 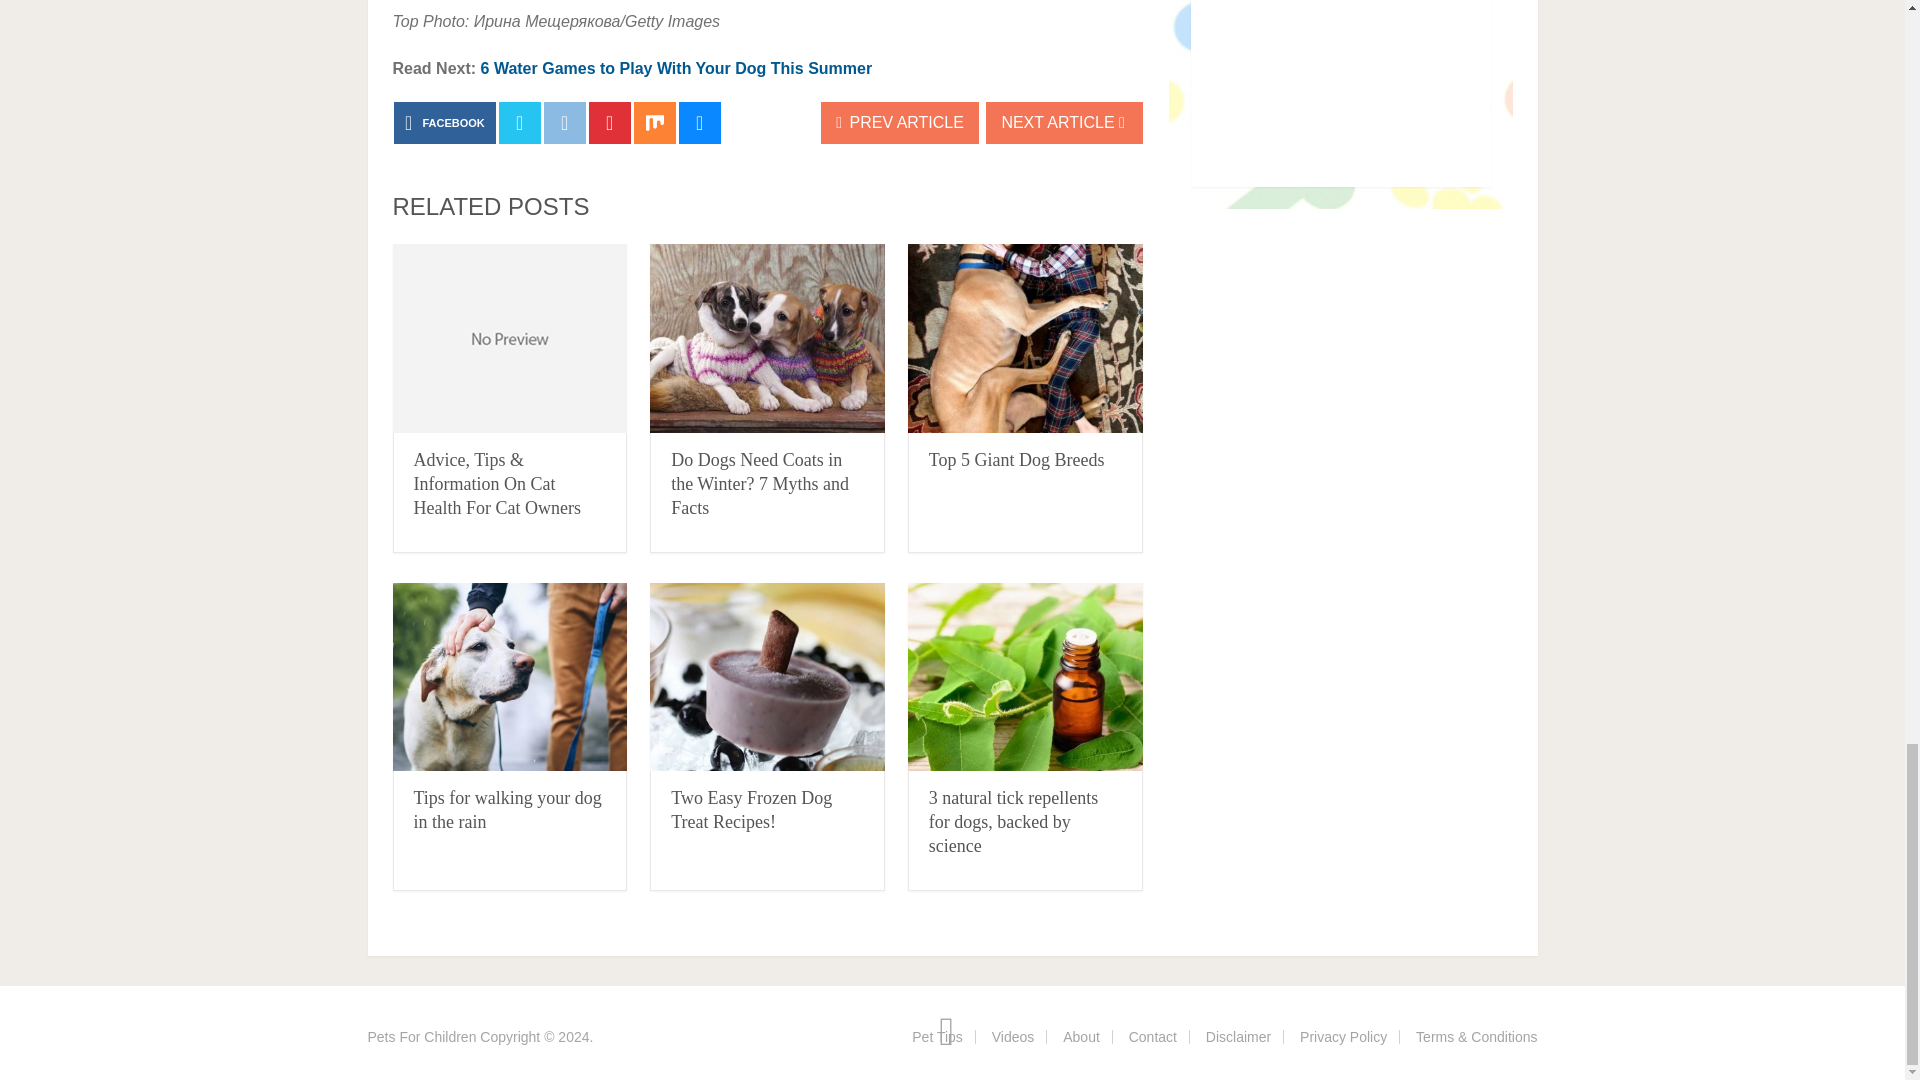 What do you see at coordinates (1064, 122) in the screenshot?
I see `NEXT ARTICLE` at bounding box center [1064, 122].